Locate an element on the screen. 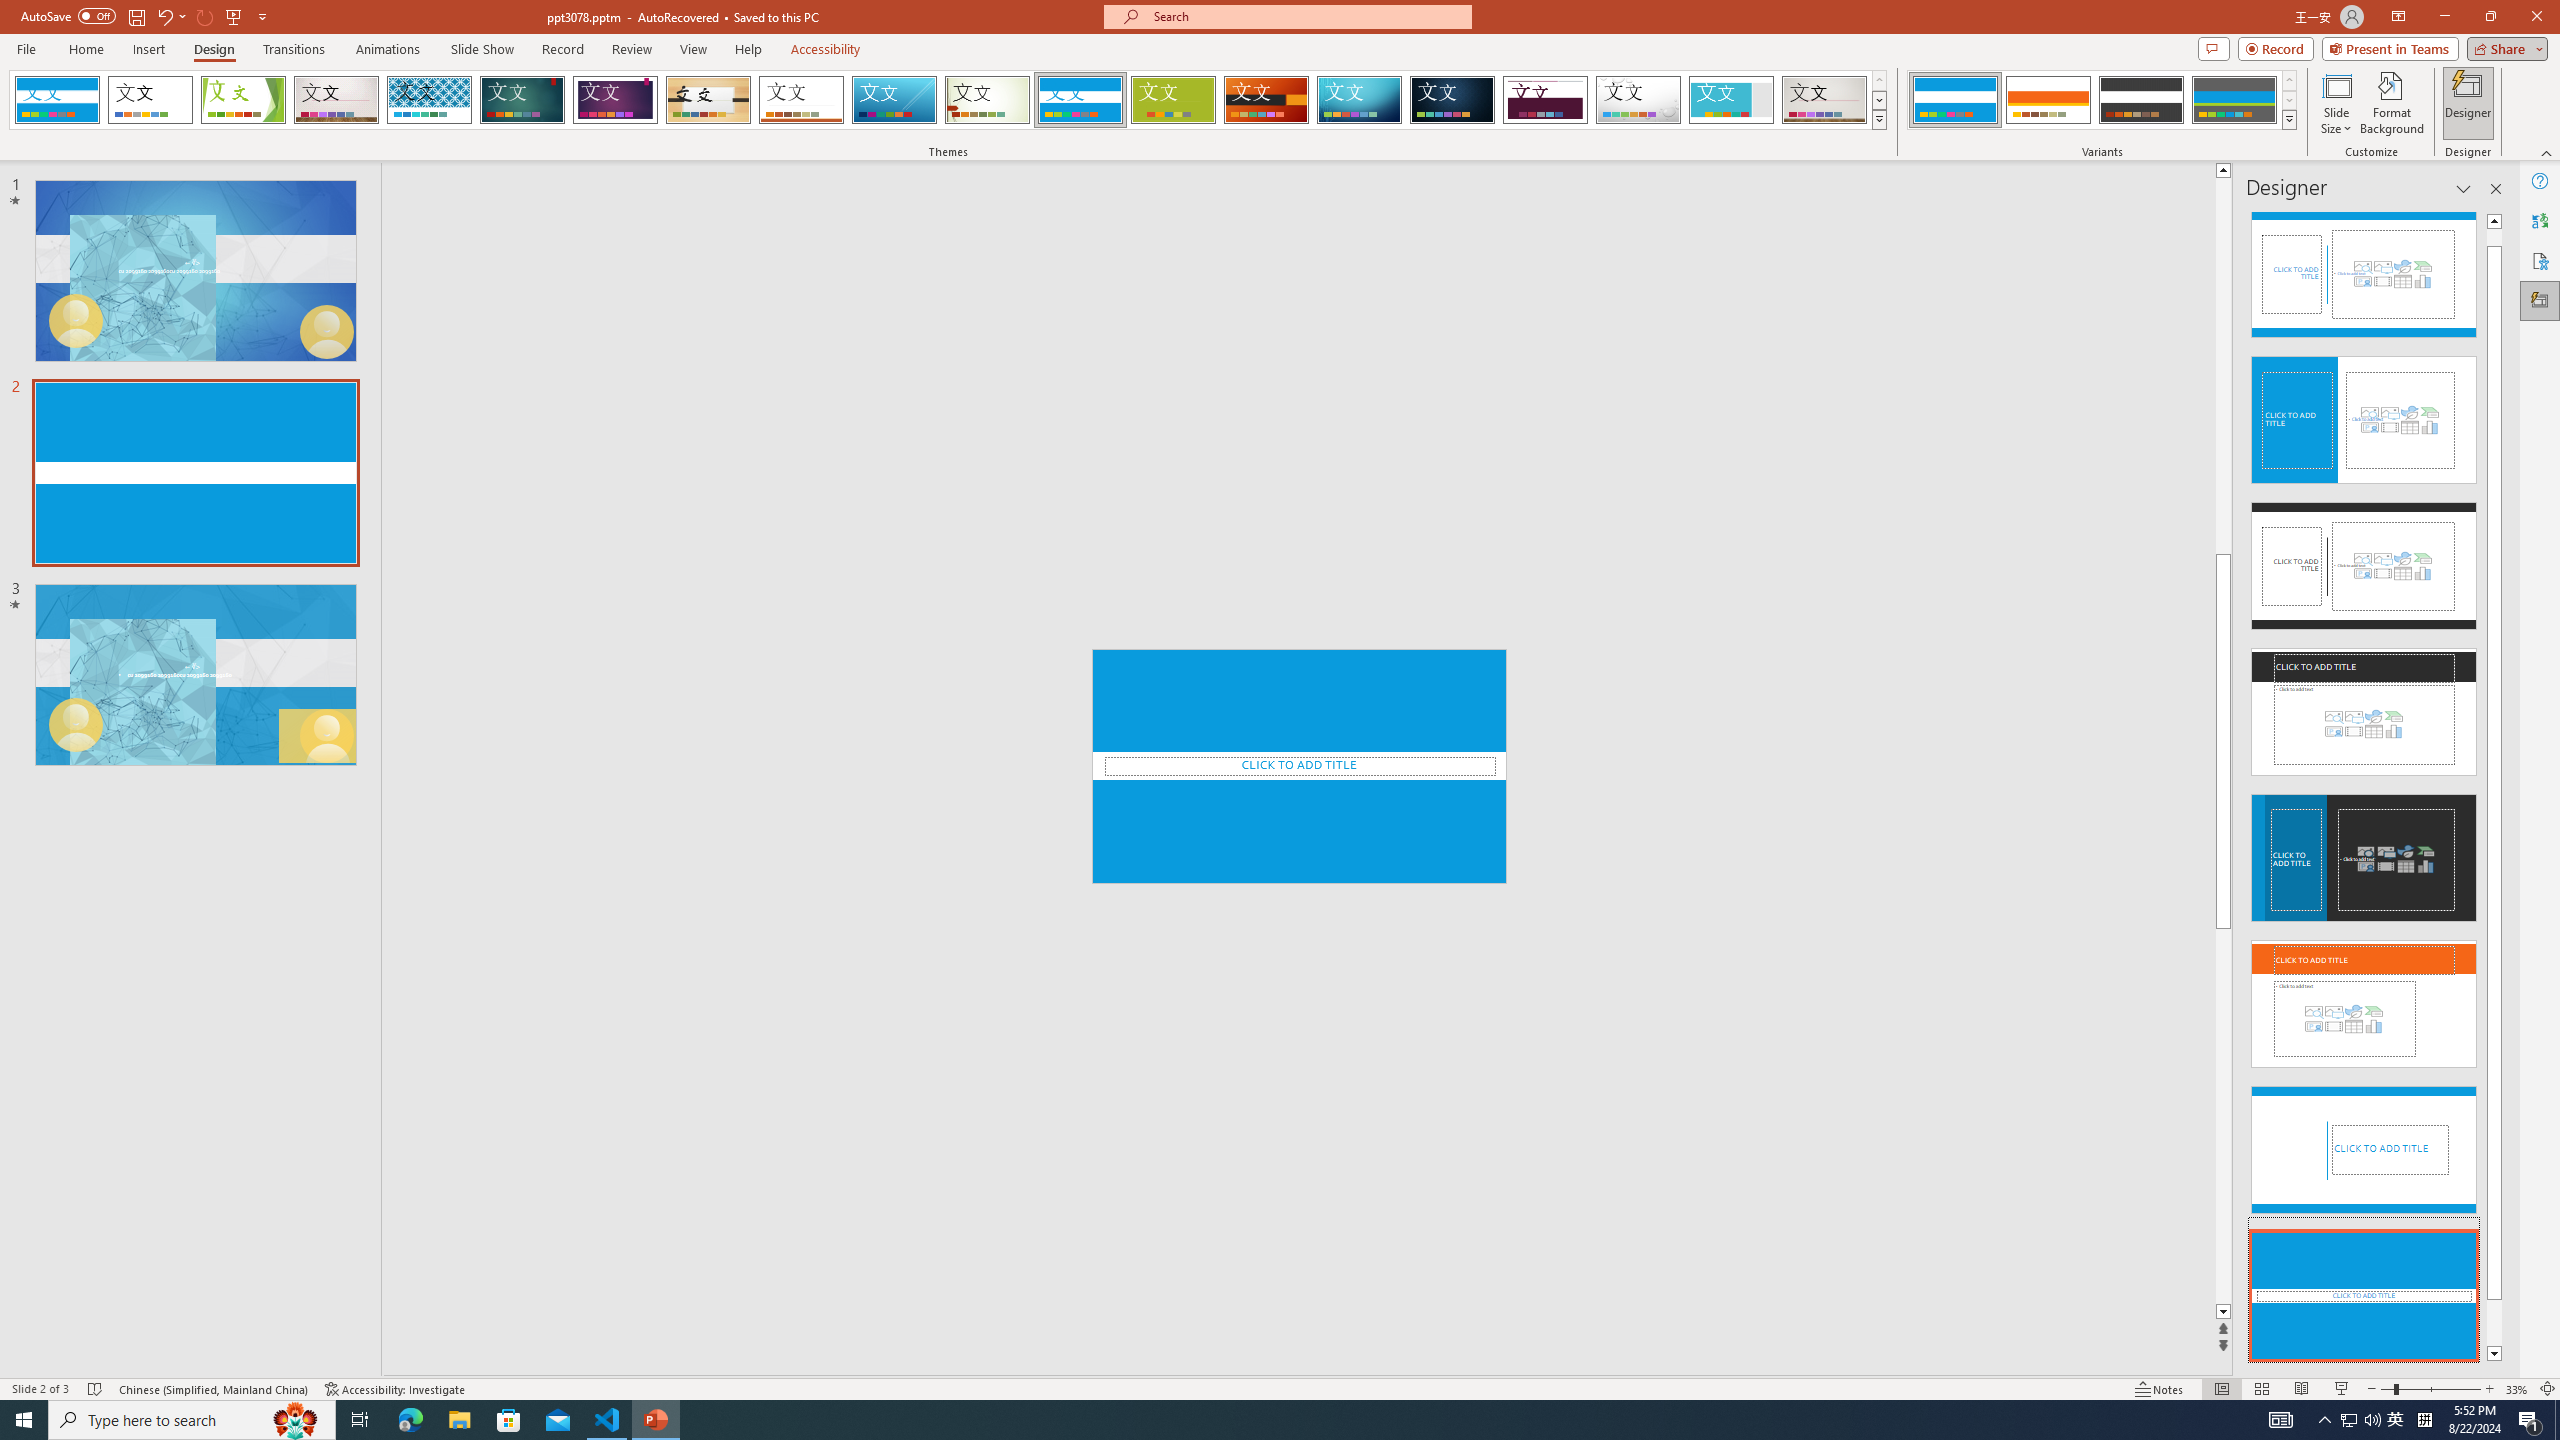 The image size is (2560, 1440). Banded Variant 1 is located at coordinates (1955, 100).